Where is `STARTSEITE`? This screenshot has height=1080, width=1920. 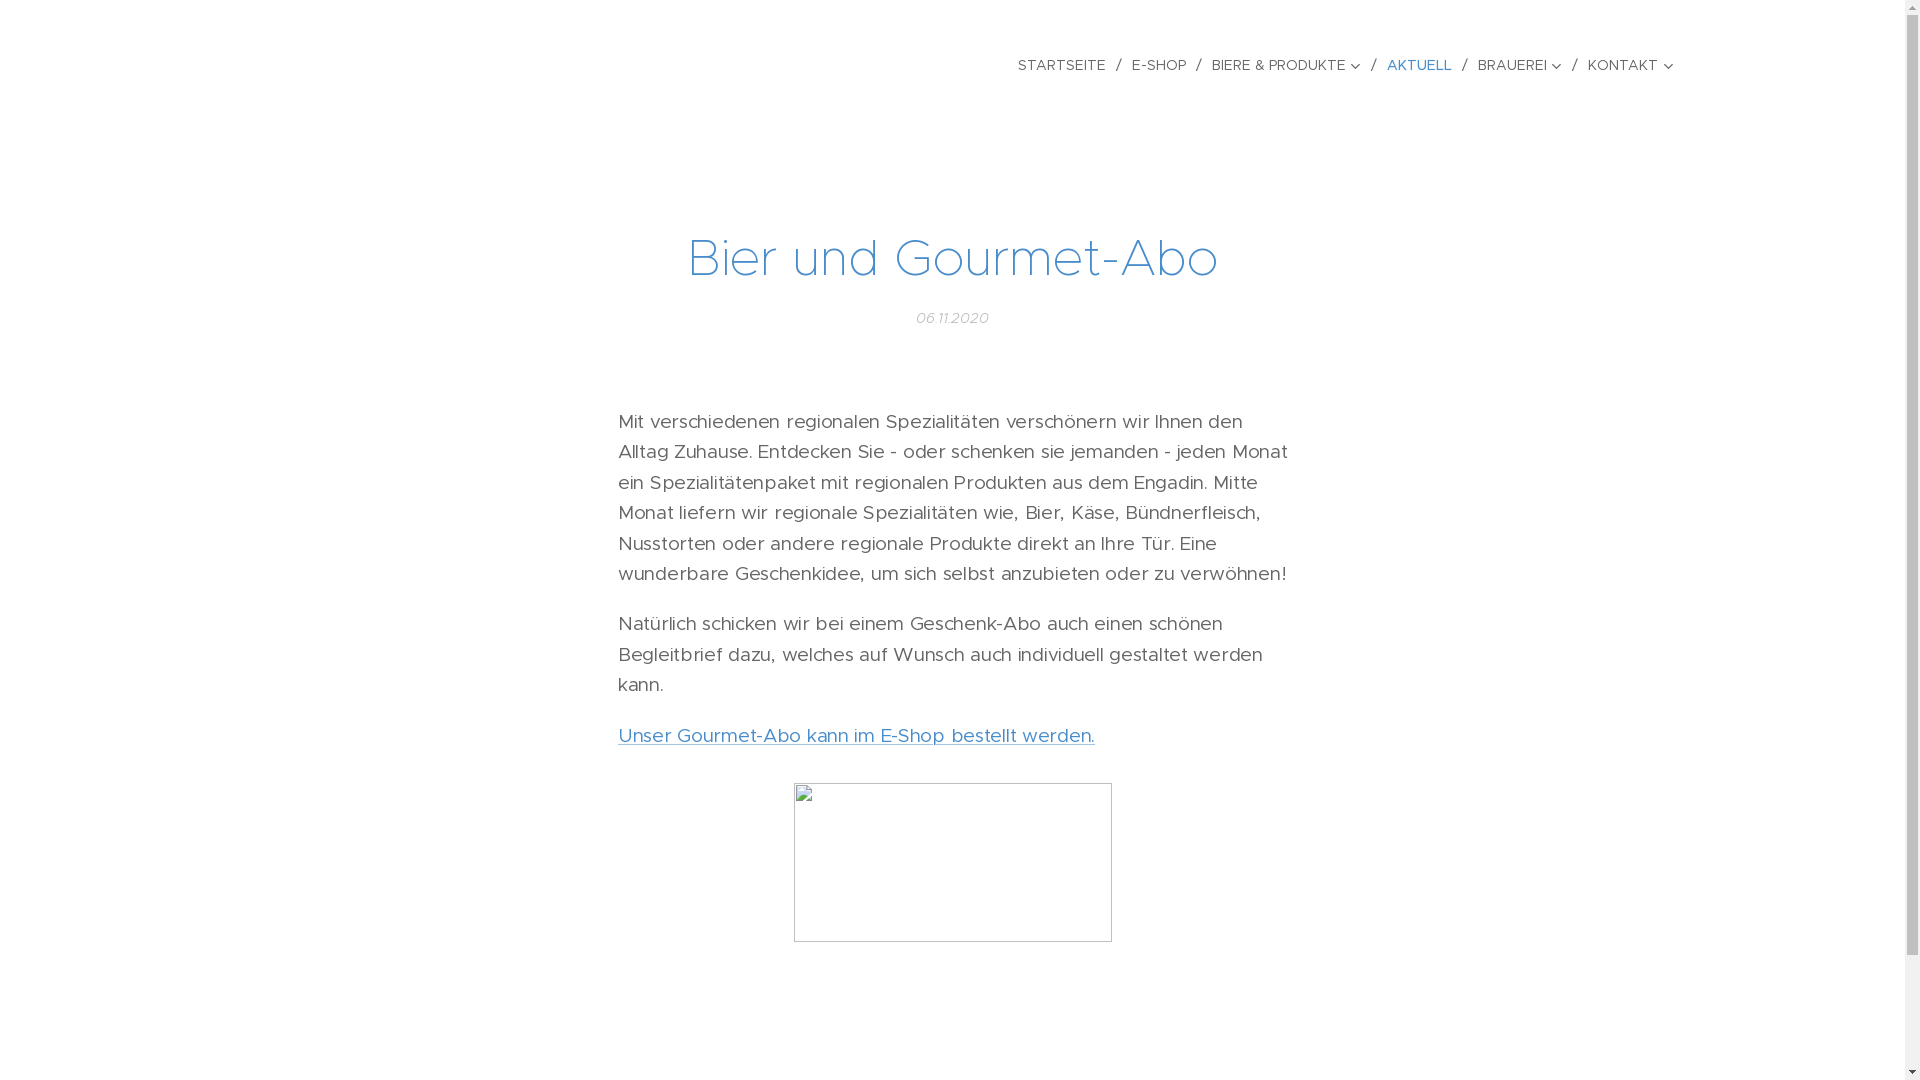
STARTSEITE is located at coordinates (1066, 65).